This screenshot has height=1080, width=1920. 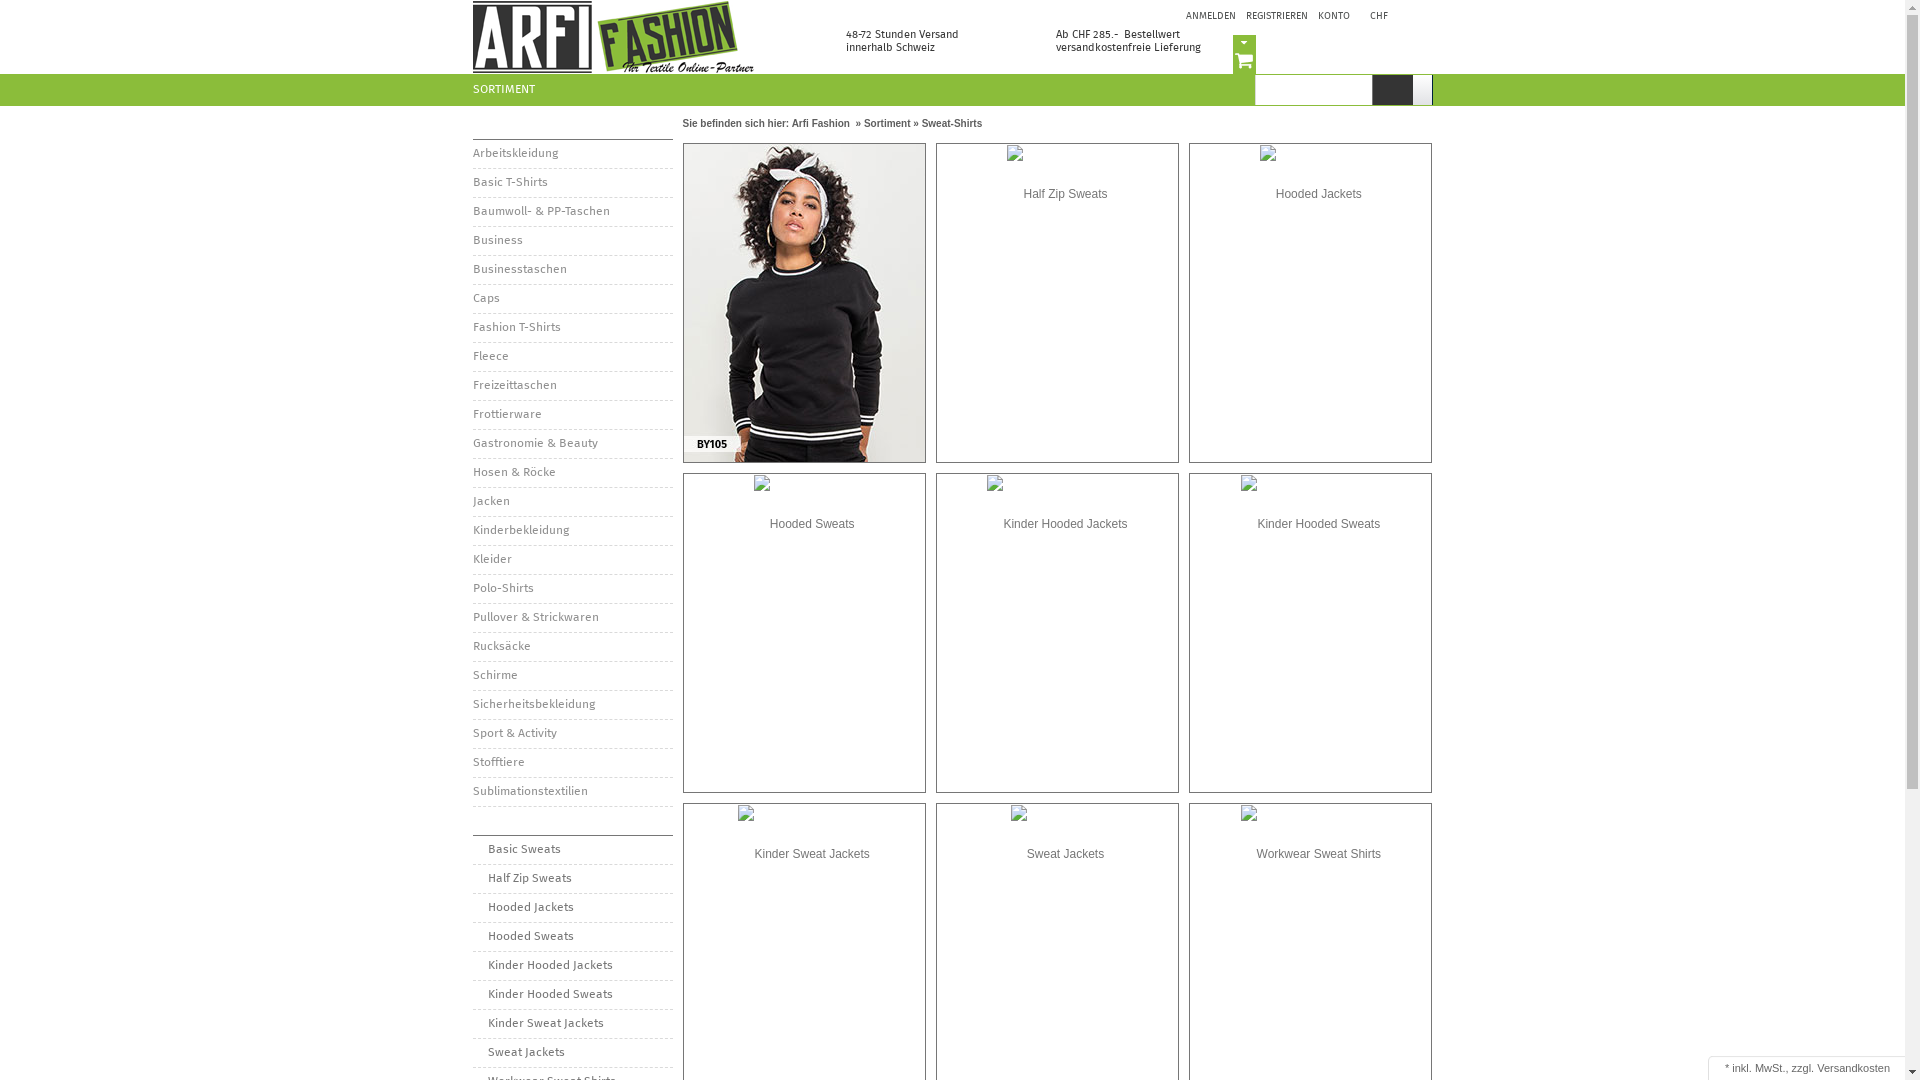 I want to click on Arbeitskleidung, so click(x=572, y=154).